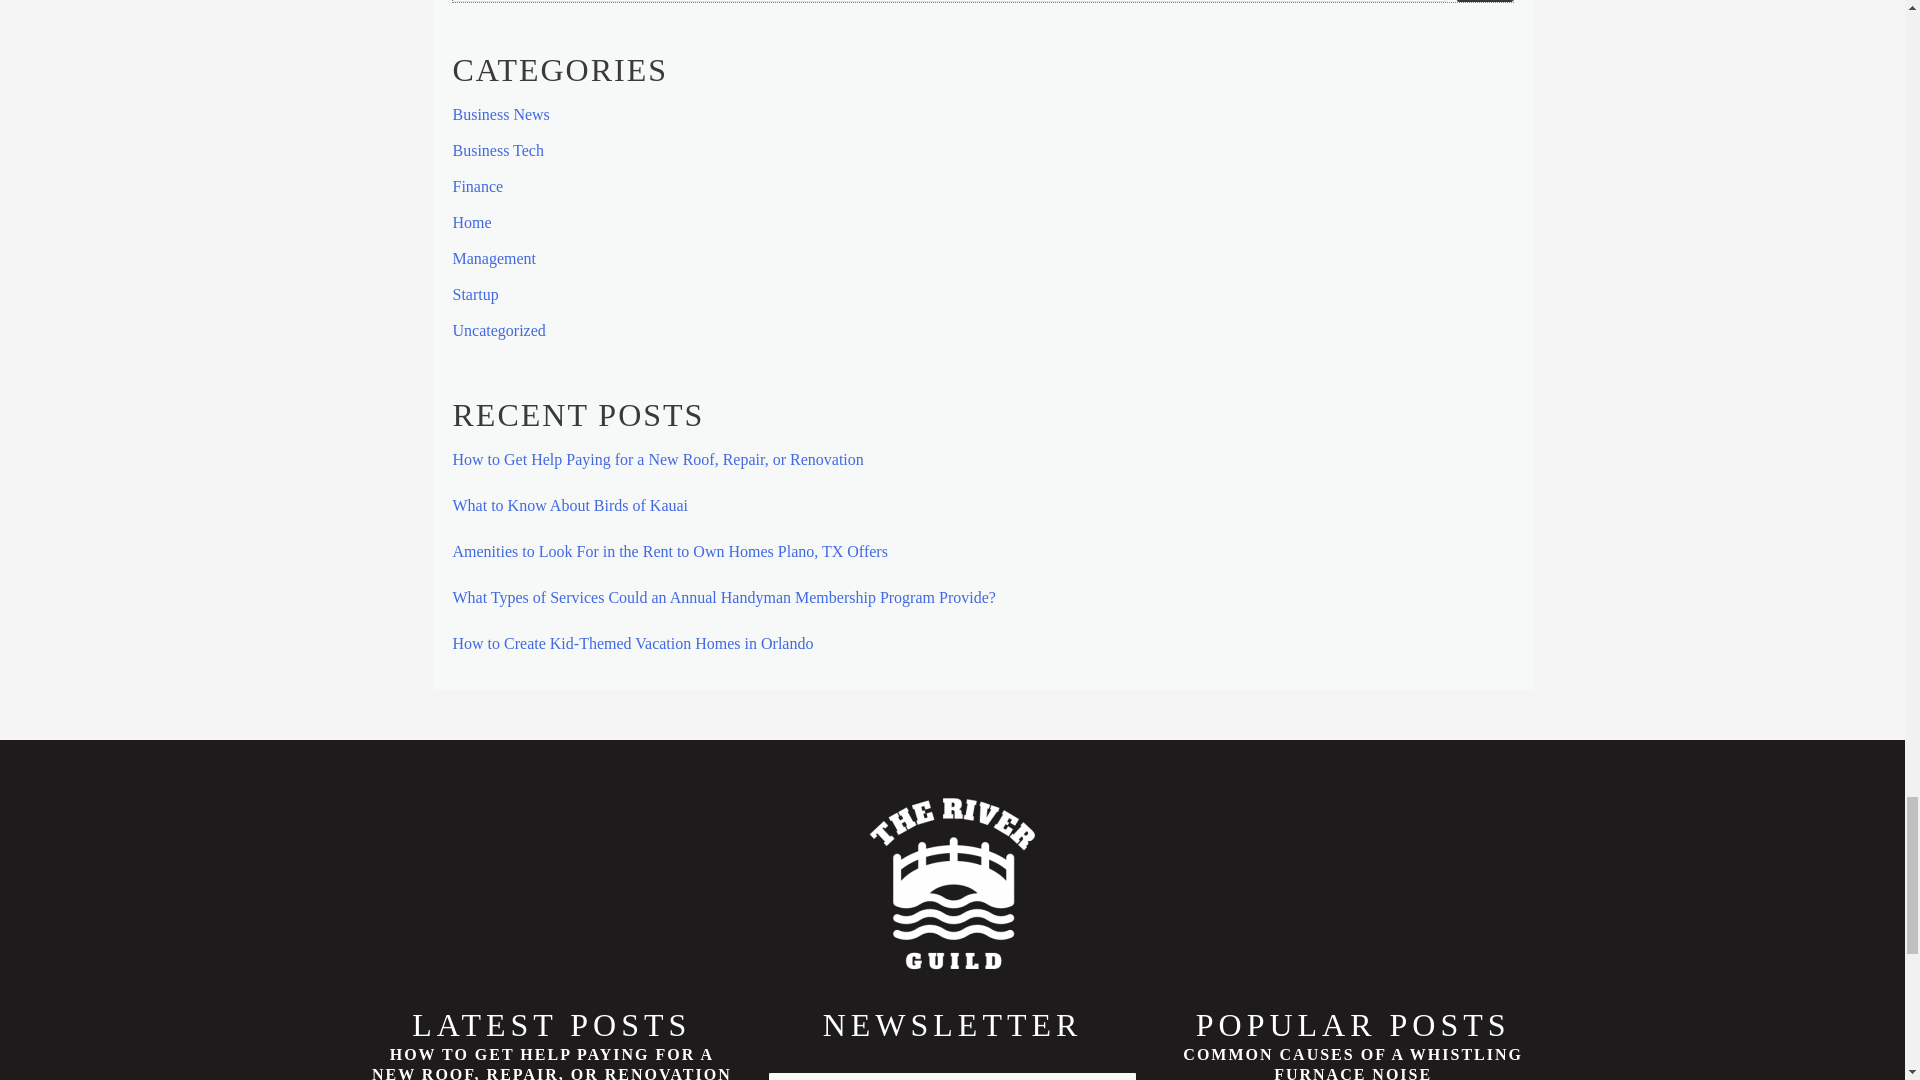 This screenshot has width=1920, height=1080. Describe the element at coordinates (497, 150) in the screenshot. I see `Business Tech` at that location.